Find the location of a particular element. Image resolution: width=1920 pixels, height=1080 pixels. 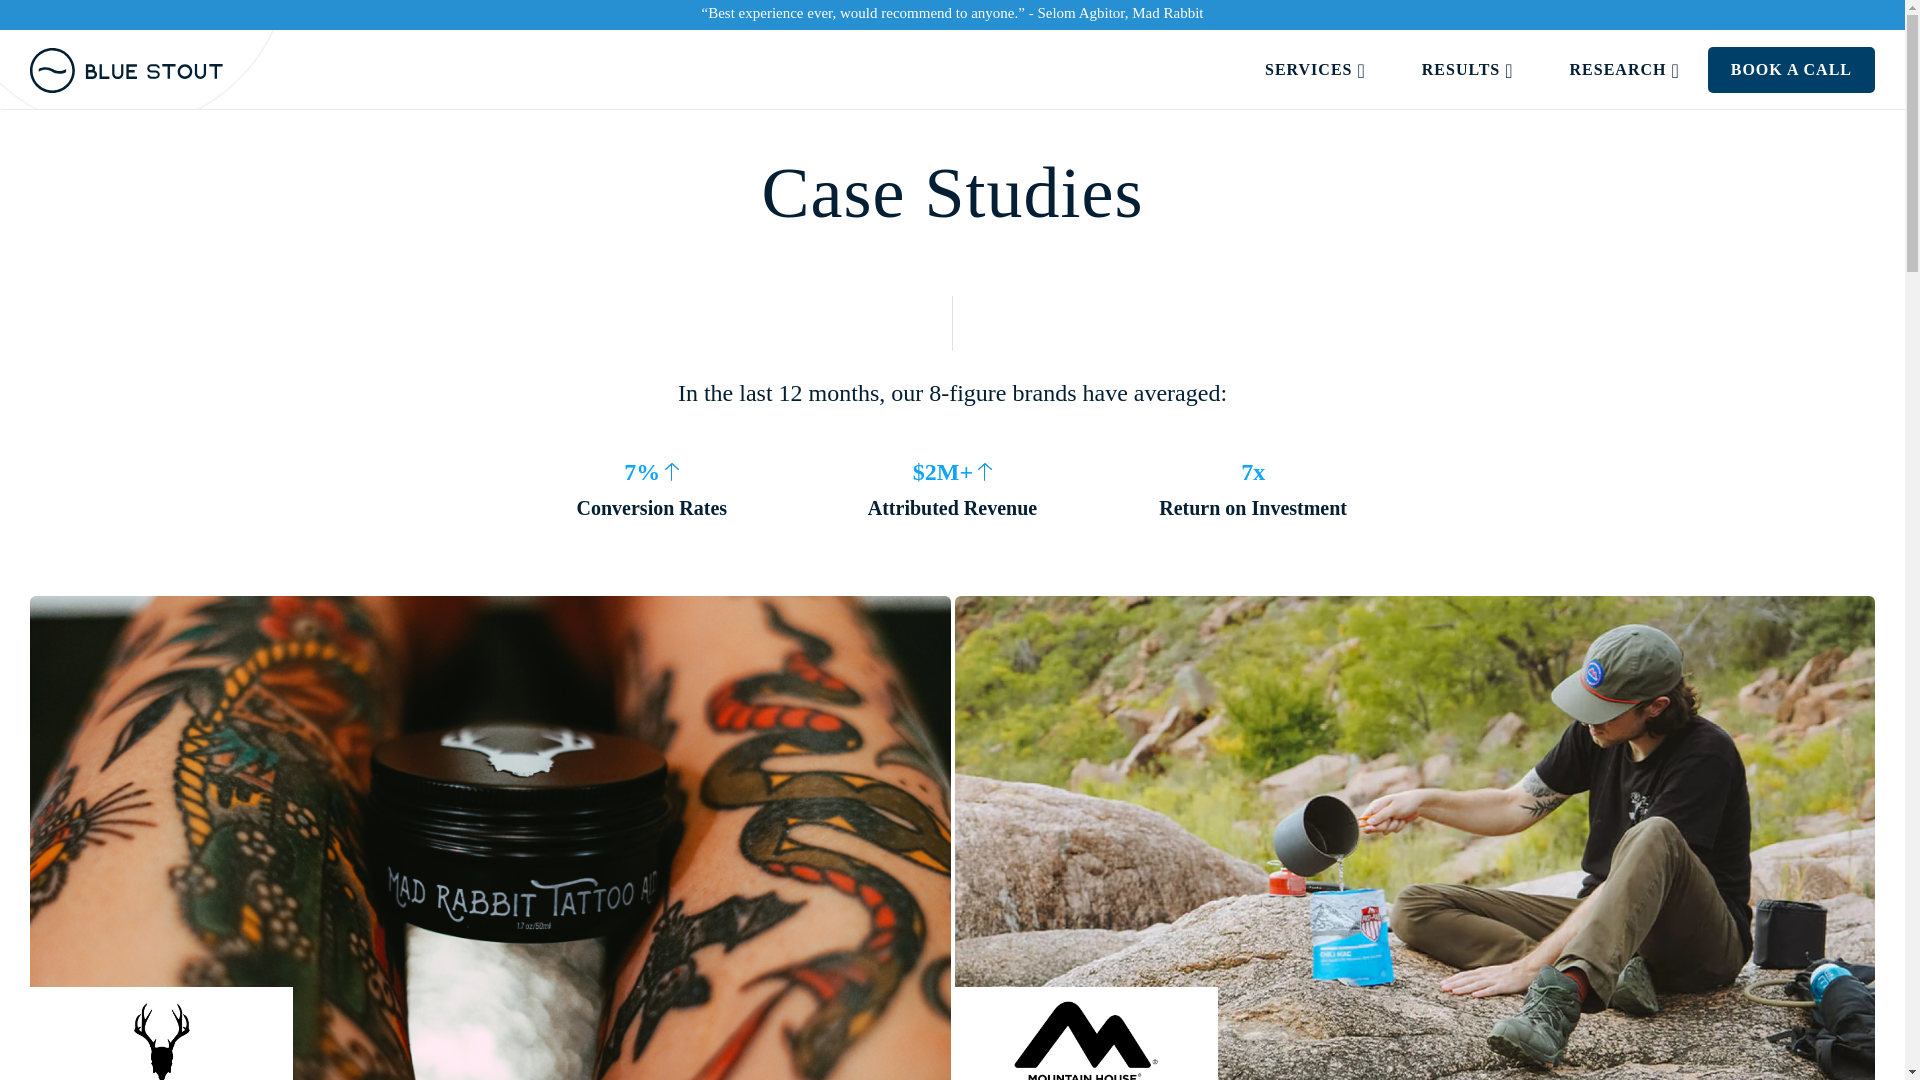

BOOK A CALL is located at coordinates (1791, 70).